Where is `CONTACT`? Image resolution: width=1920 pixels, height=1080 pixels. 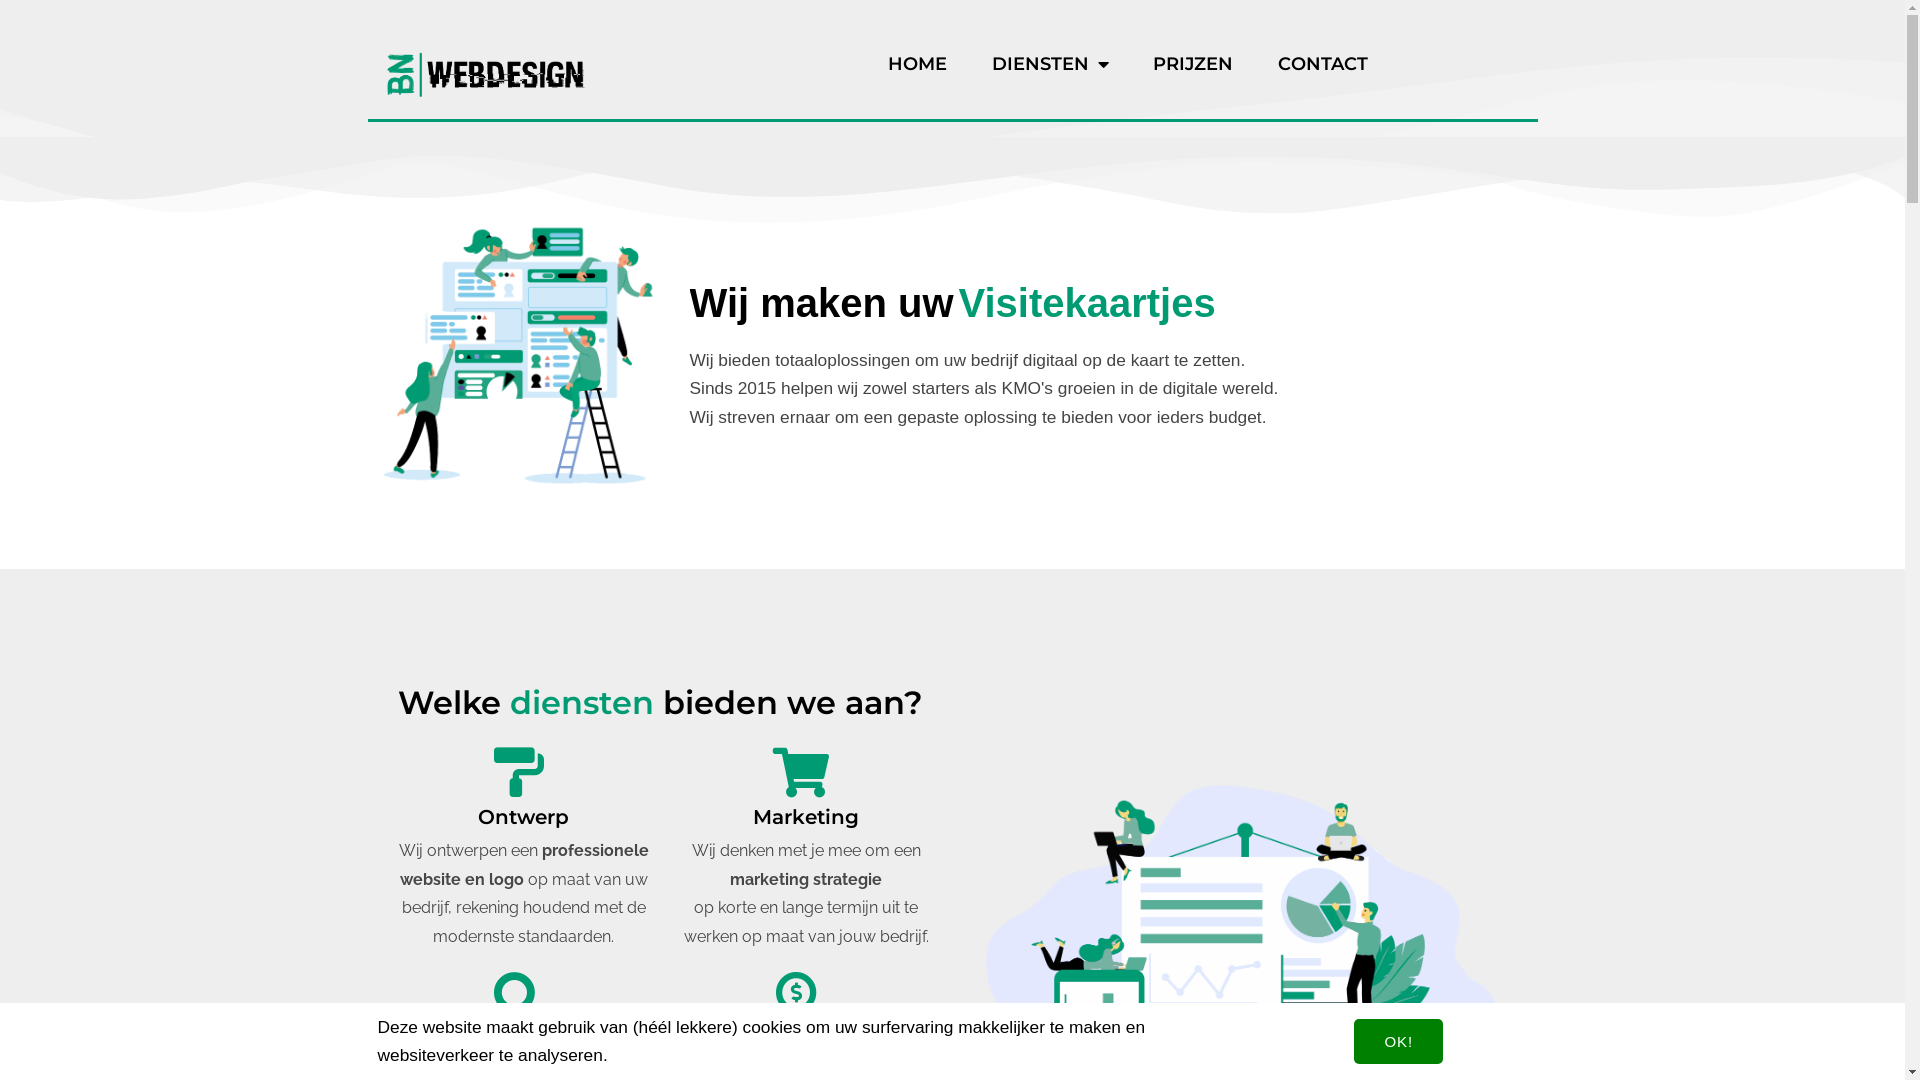 CONTACT is located at coordinates (1323, 64).